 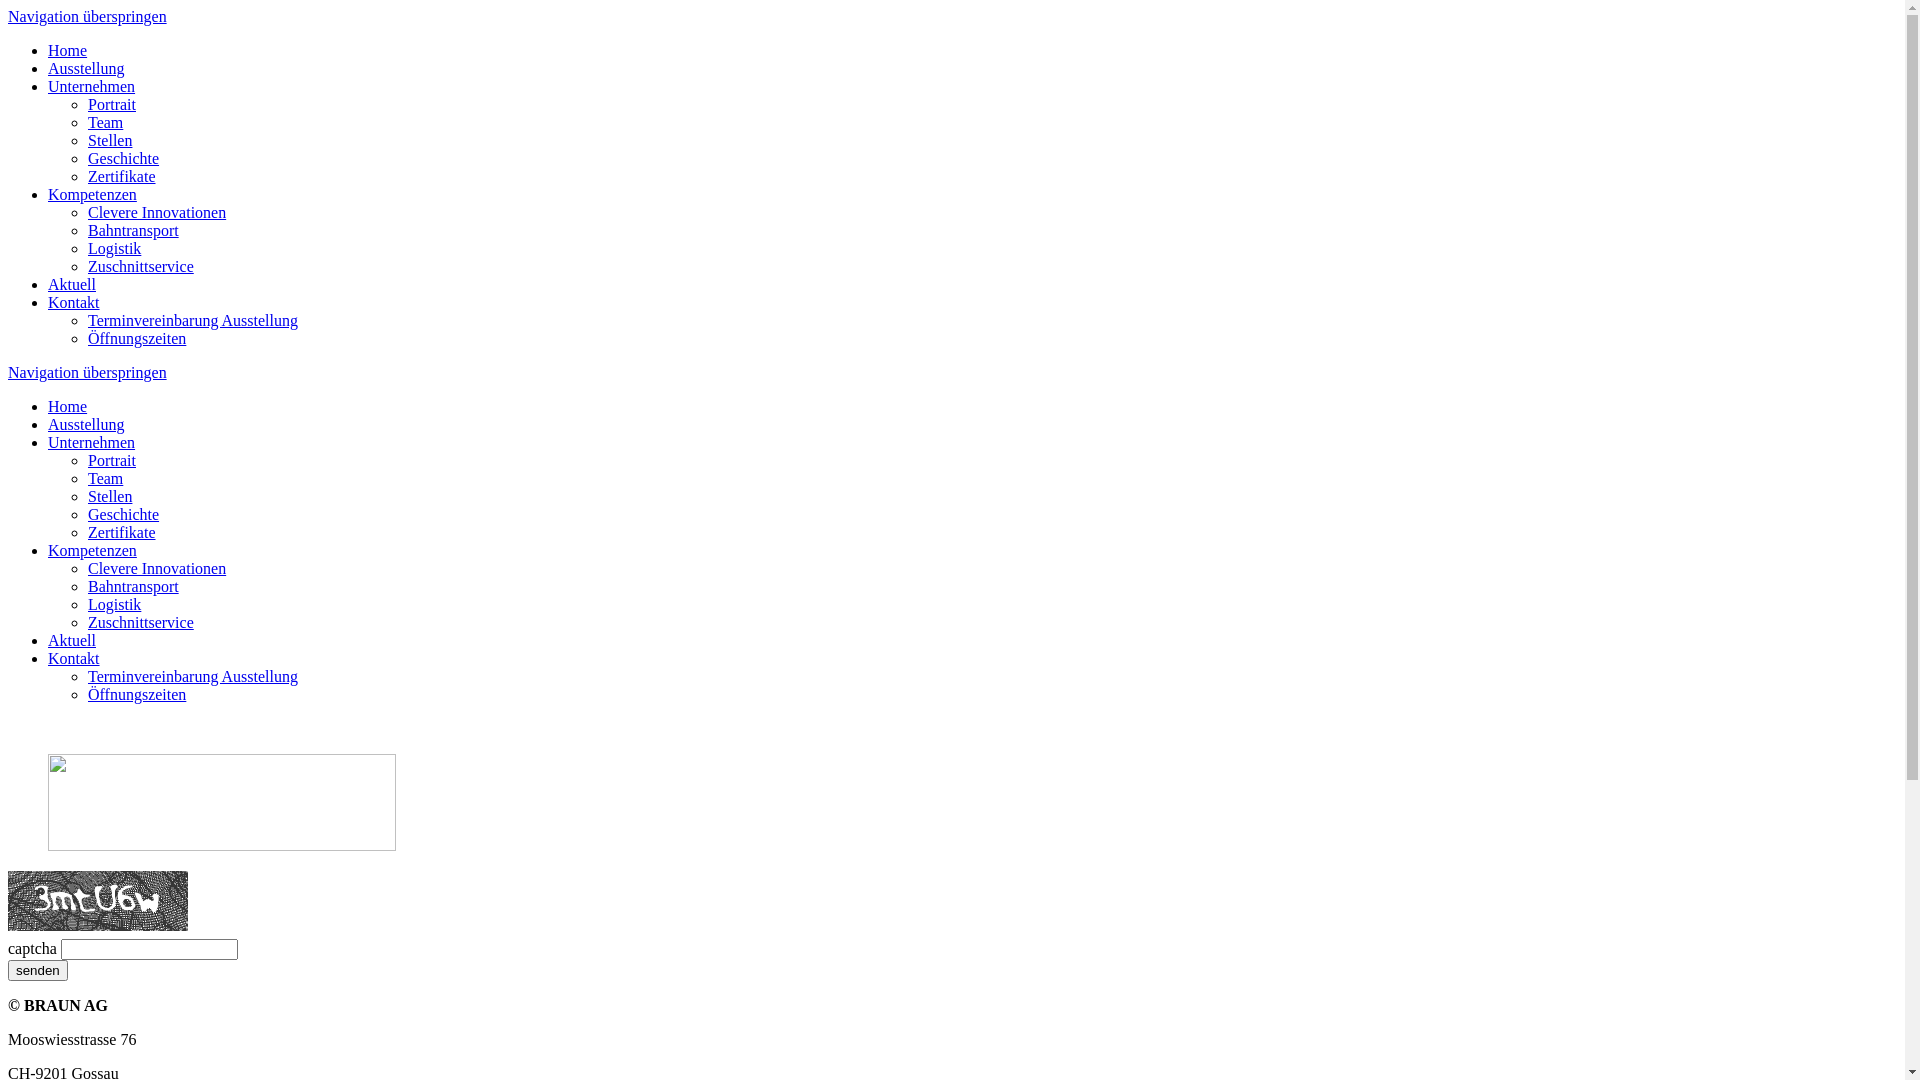 I want to click on Stellen, so click(x=110, y=140).